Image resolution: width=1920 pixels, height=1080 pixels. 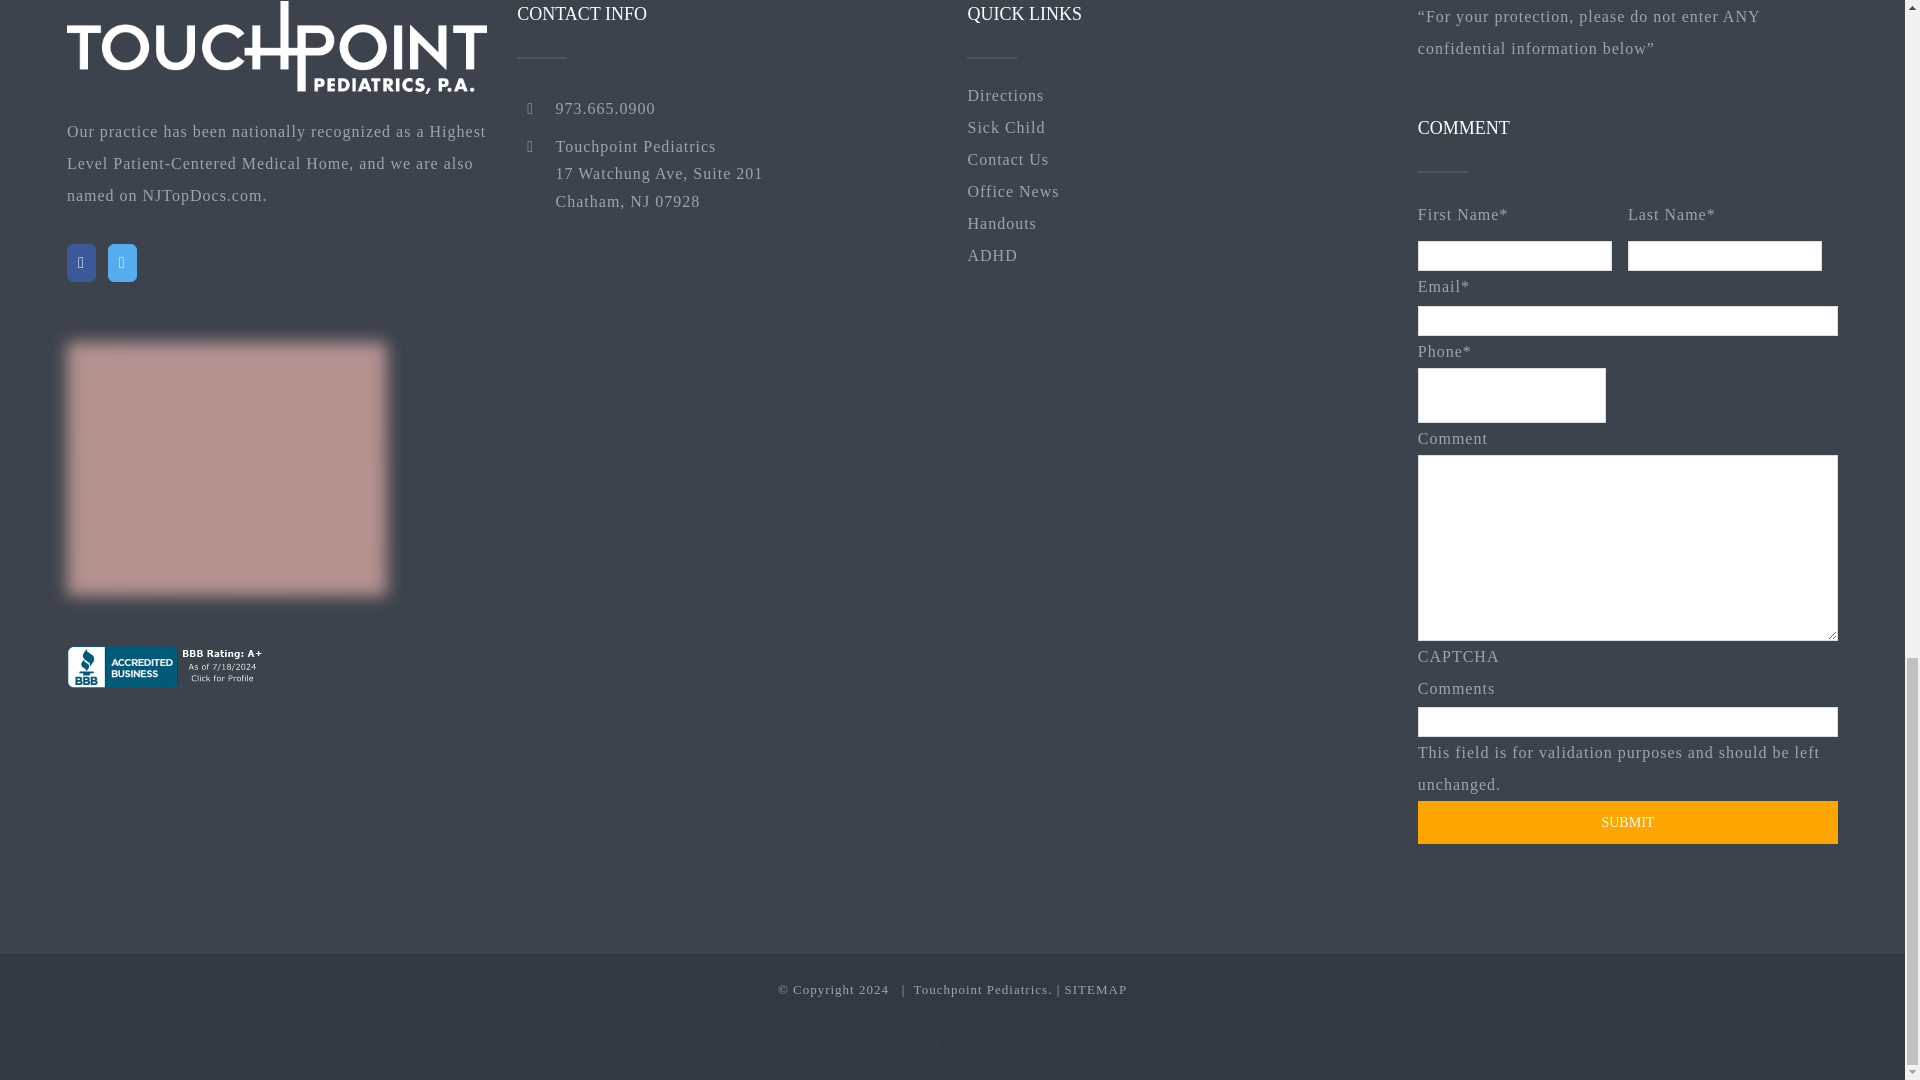 What do you see at coordinates (1628, 822) in the screenshot?
I see `Submit` at bounding box center [1628, 822].